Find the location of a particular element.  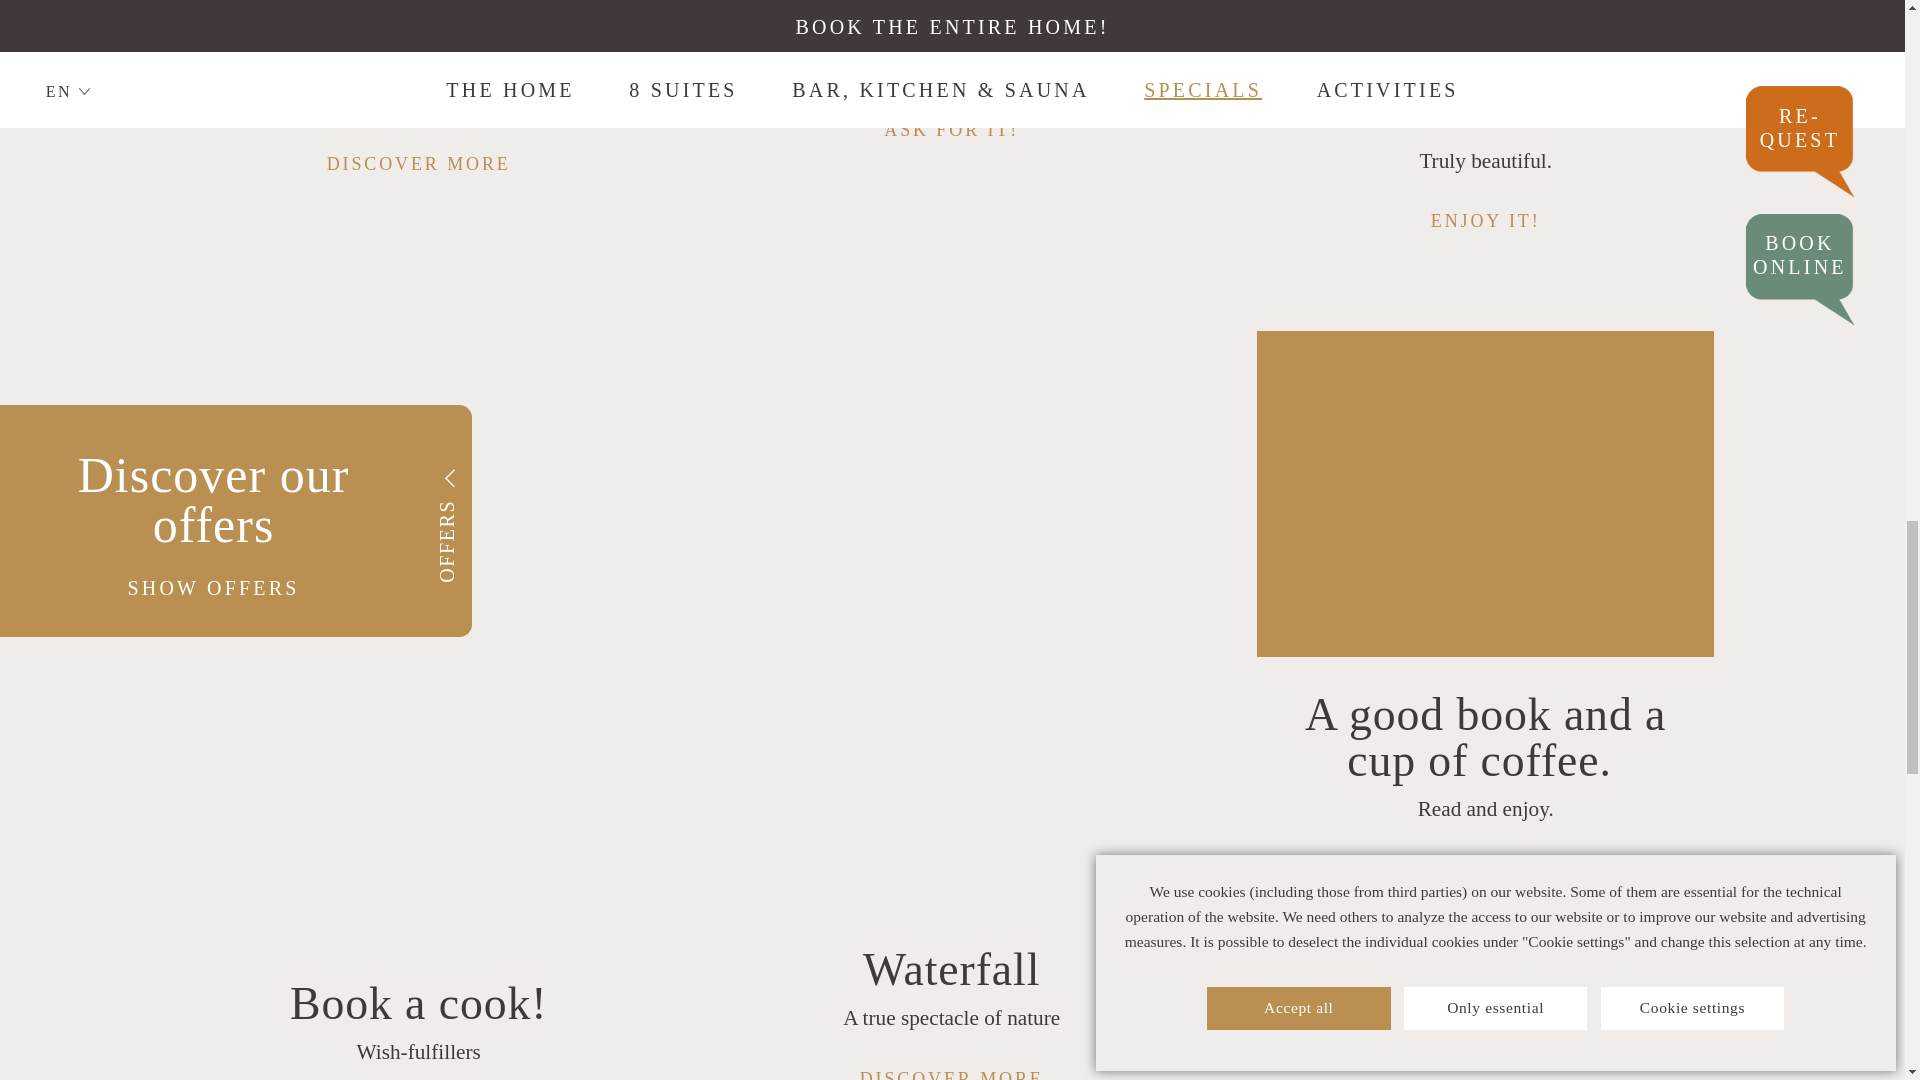

Discover the Pustertal here is located at coordinates (1486, 90).